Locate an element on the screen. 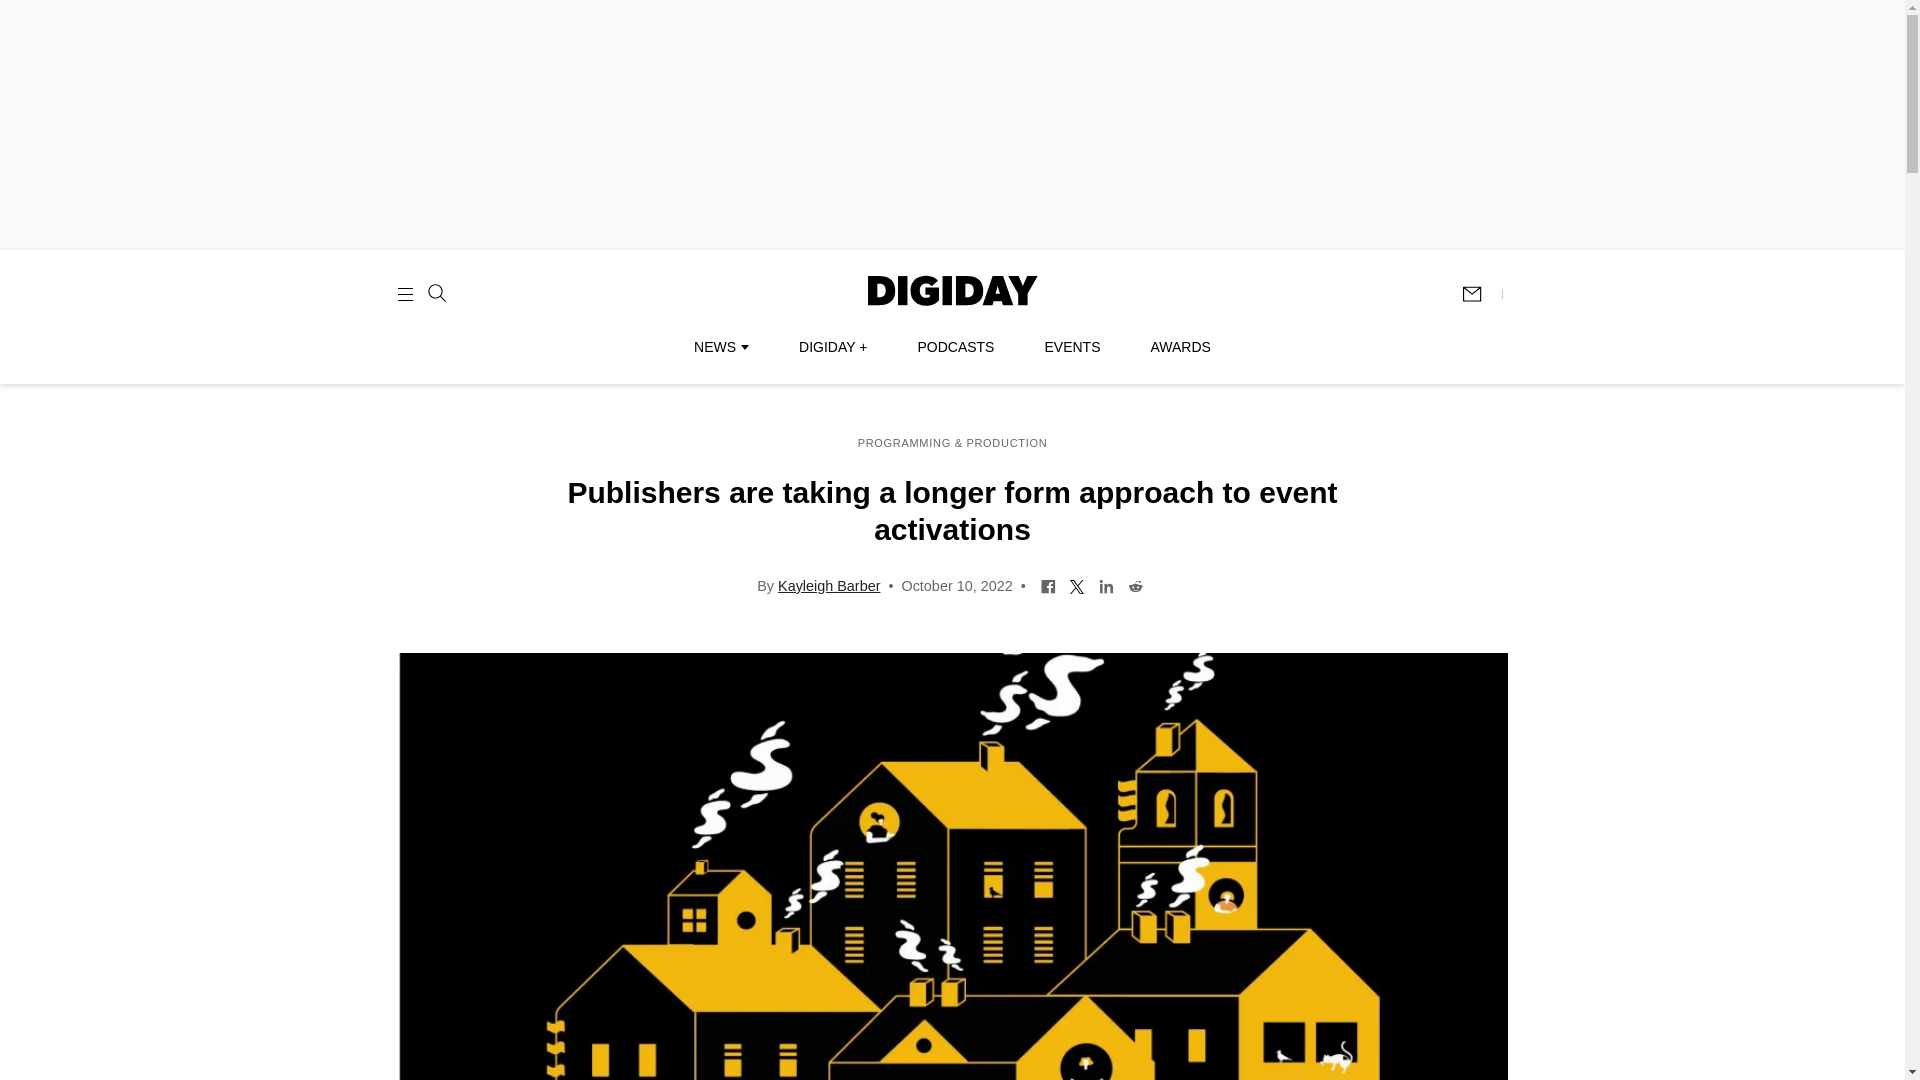 This screenshot has height=1080, width=1920. Share on LinkedIn is located at coordinates (1106, 584).